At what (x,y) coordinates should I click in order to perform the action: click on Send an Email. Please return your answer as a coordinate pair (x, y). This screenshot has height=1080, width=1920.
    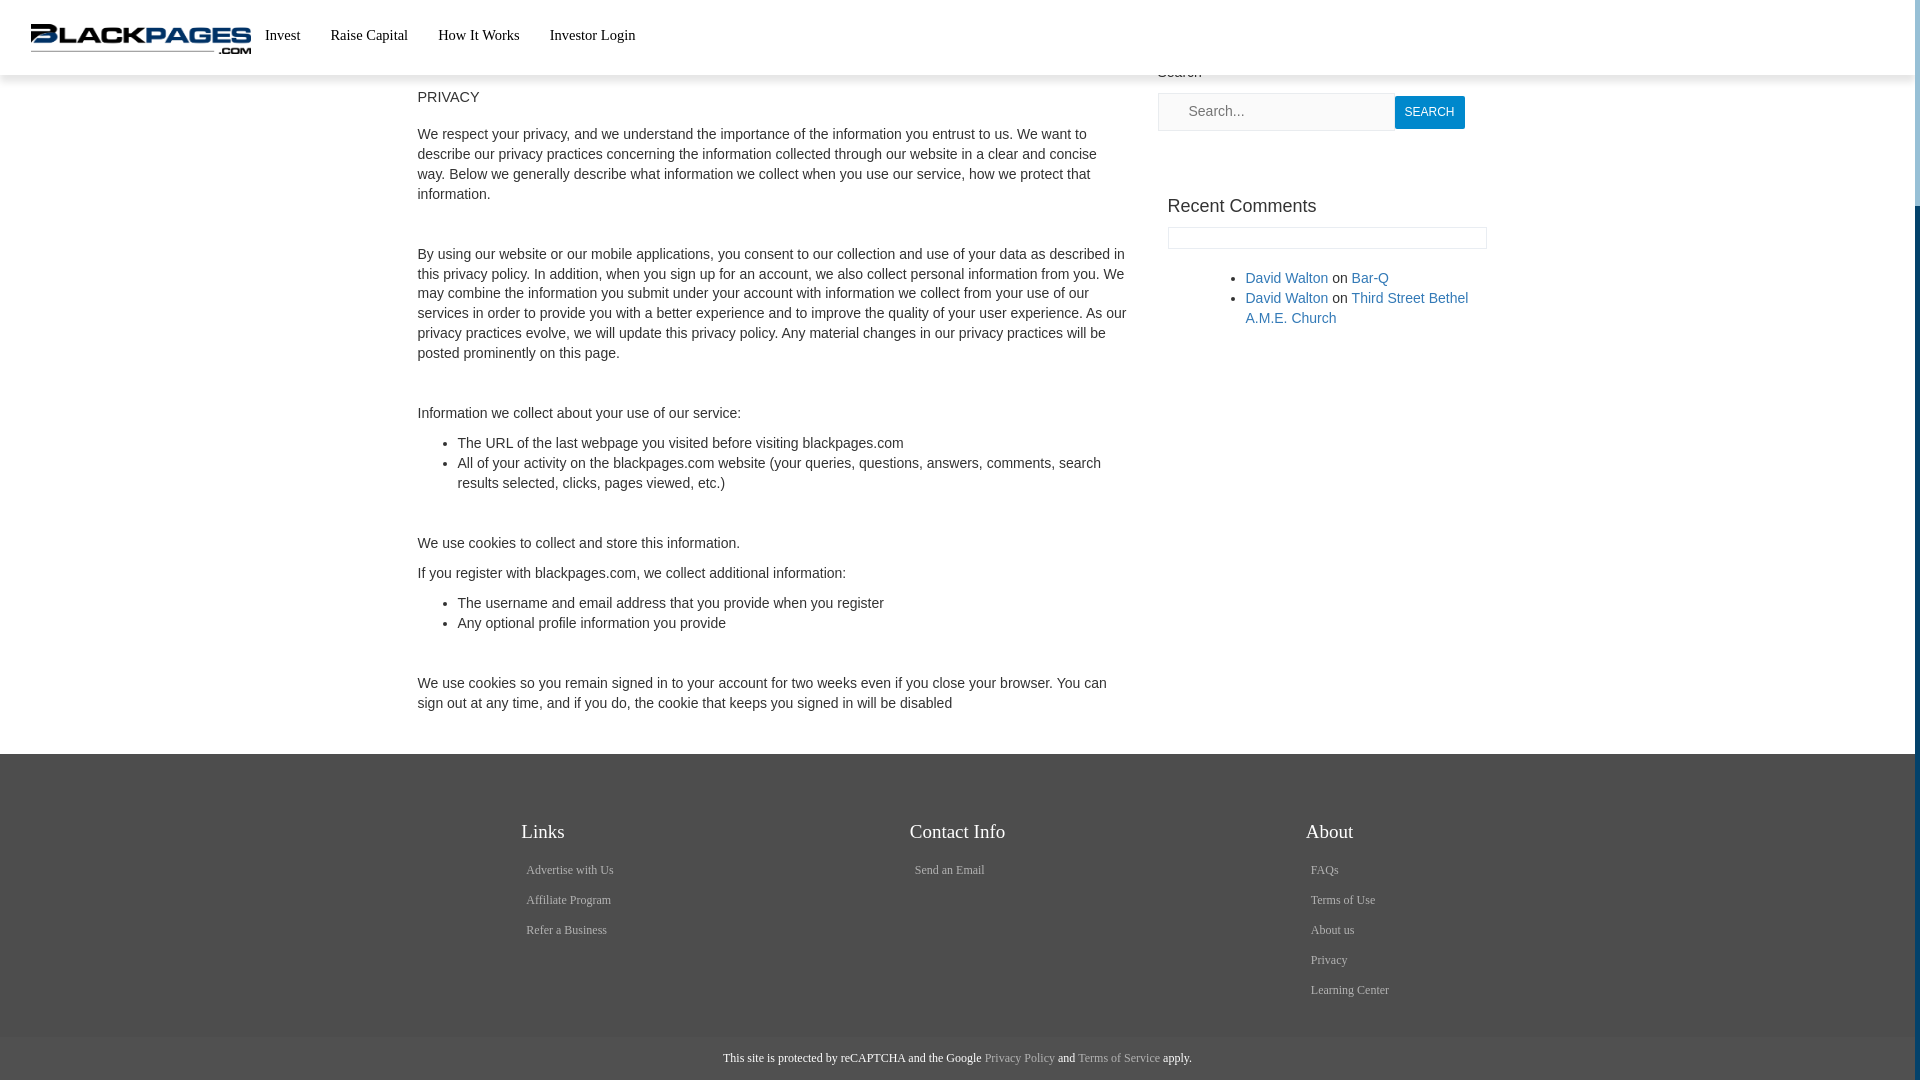
    Looking at the image, I should click on (950, 869).